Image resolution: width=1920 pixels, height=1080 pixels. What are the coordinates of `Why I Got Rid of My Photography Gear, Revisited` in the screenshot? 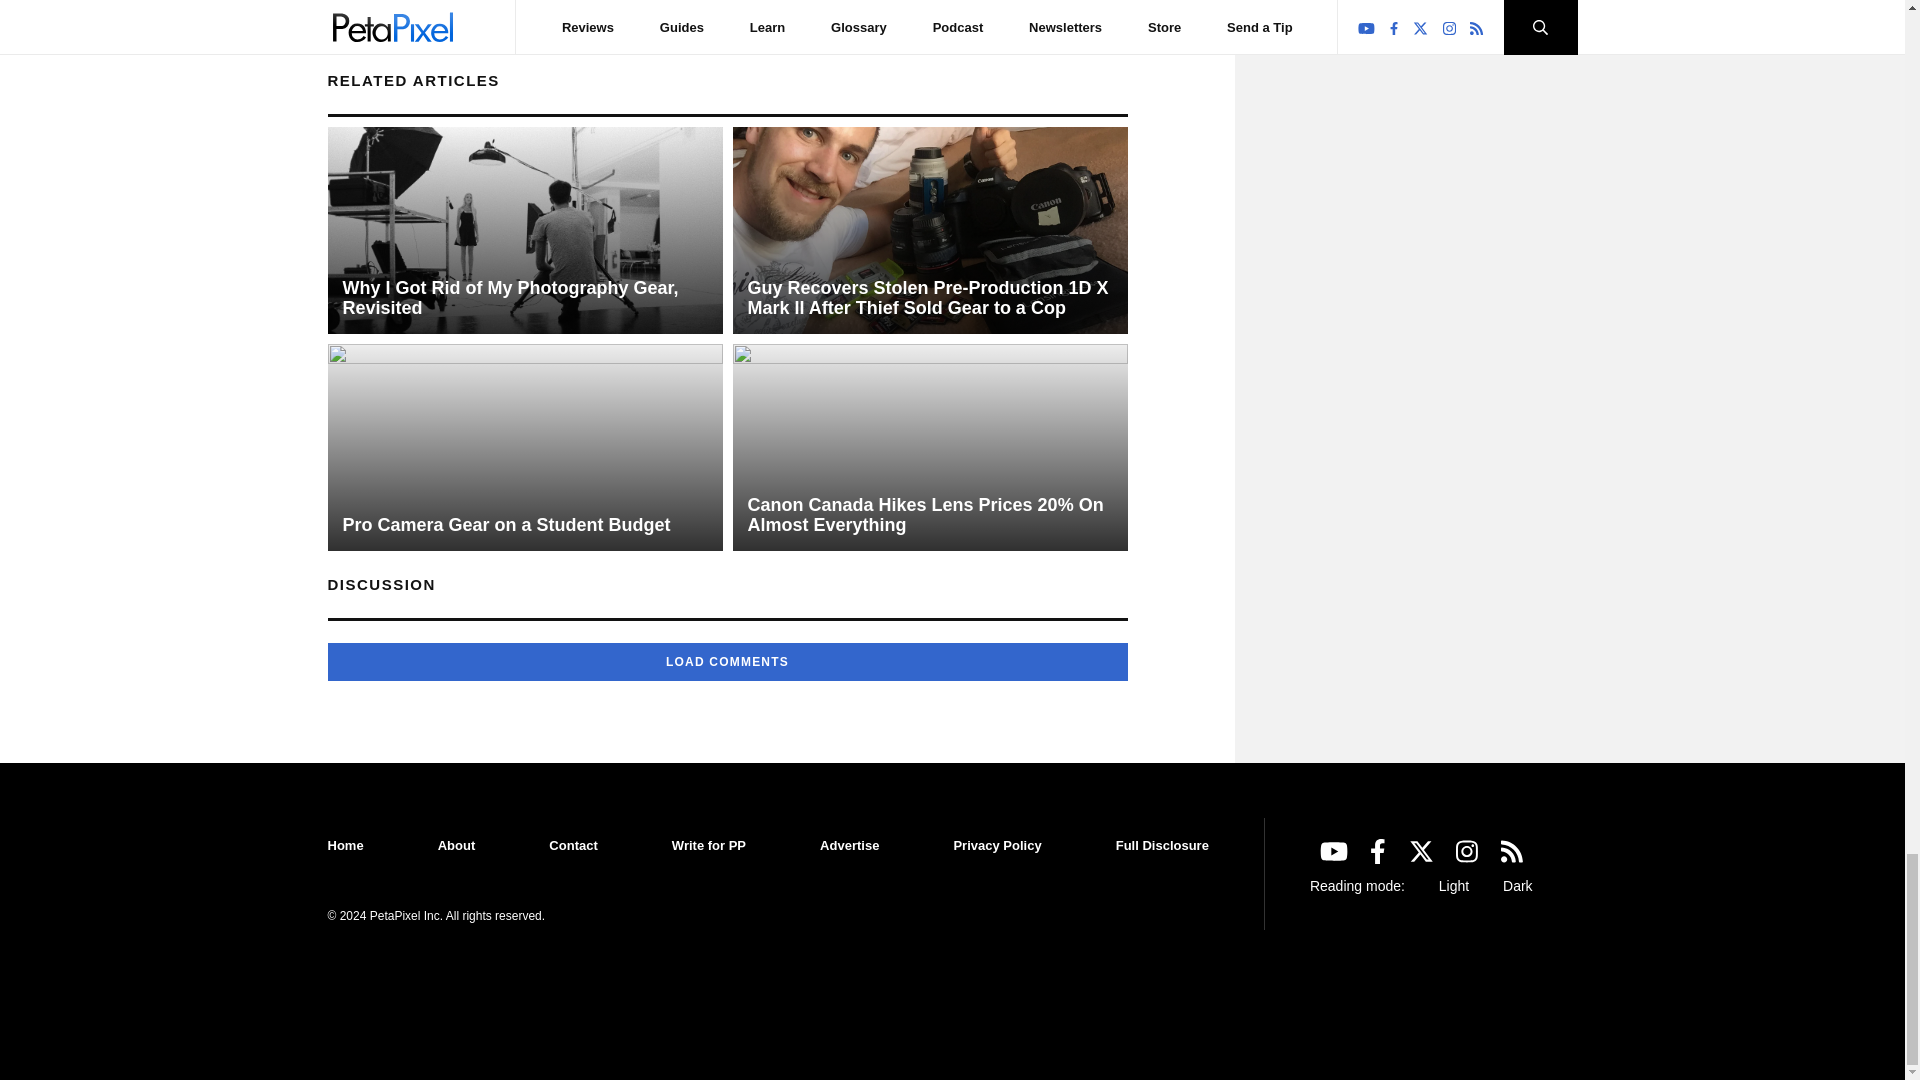 It's located at (526, 230).